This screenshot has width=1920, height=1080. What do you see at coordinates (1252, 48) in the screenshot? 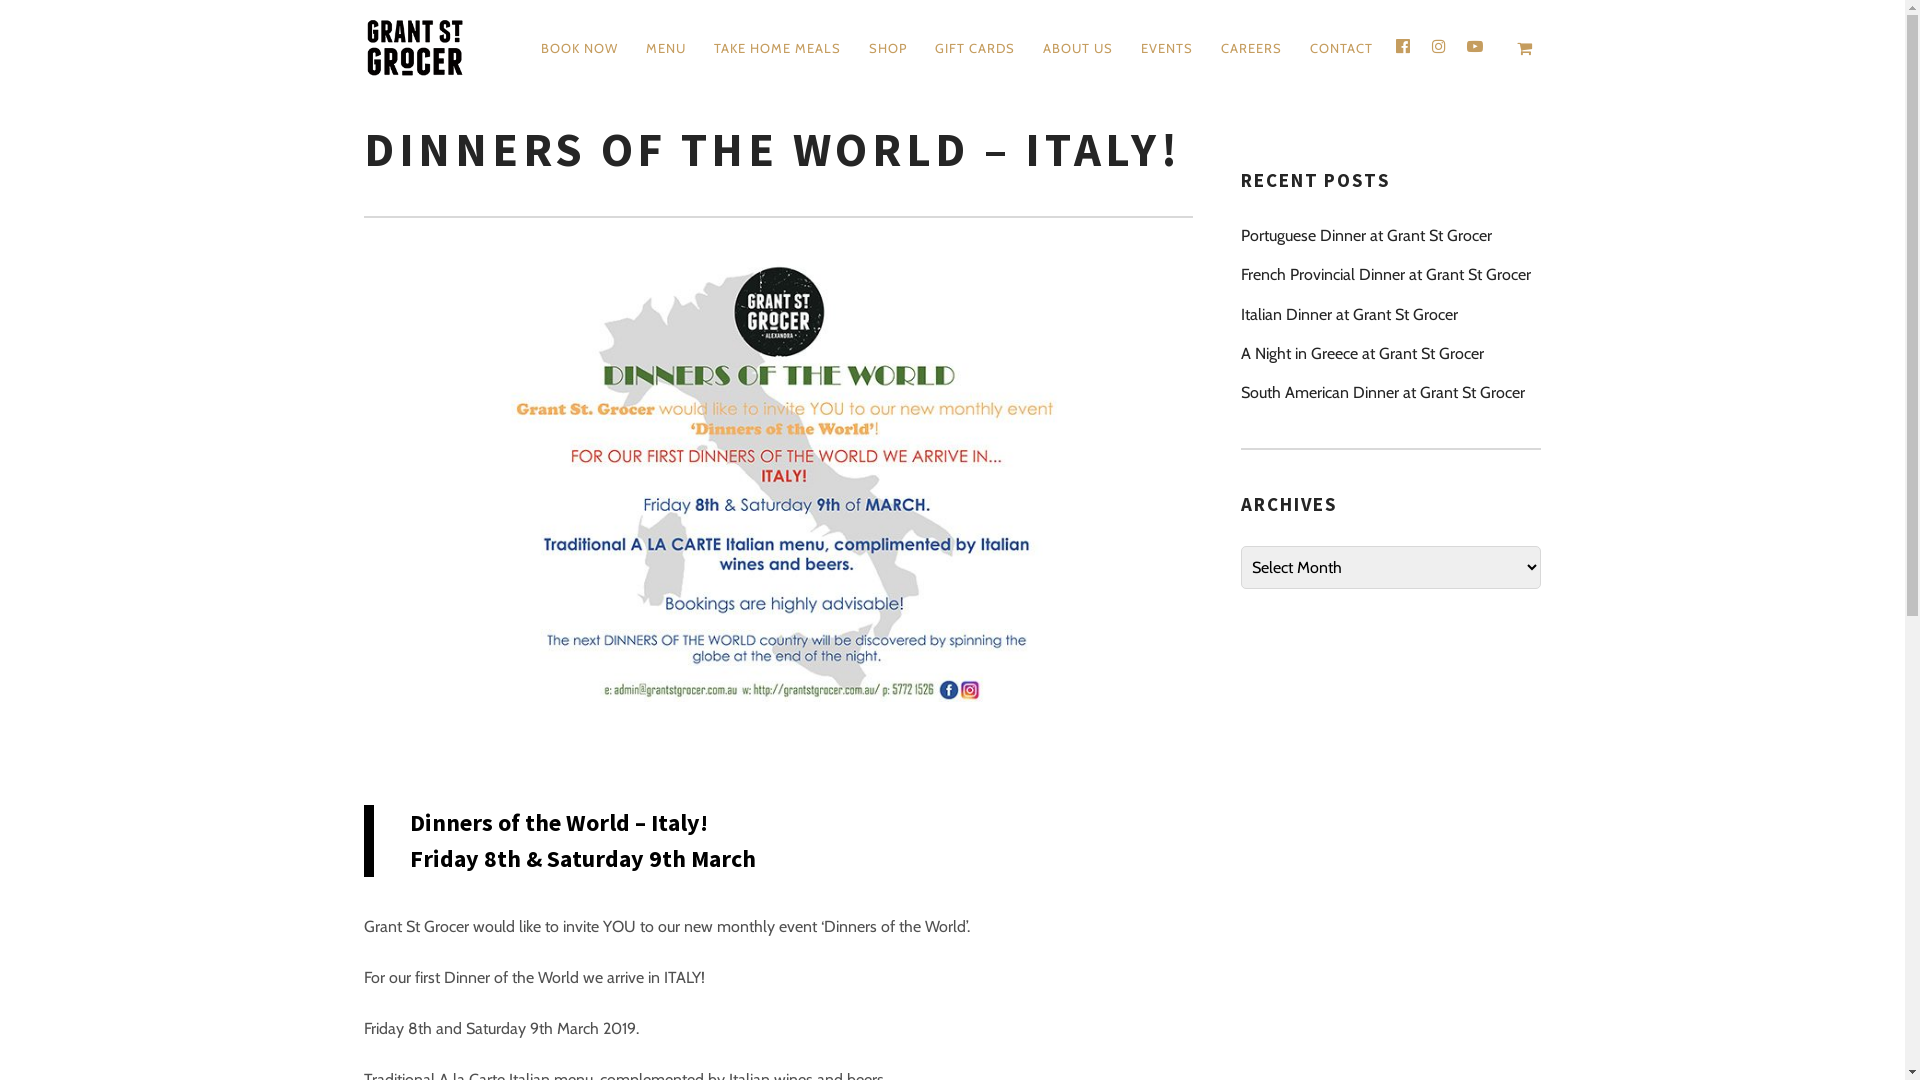
I see `CAREERS` at bounding box center [1252, 48].